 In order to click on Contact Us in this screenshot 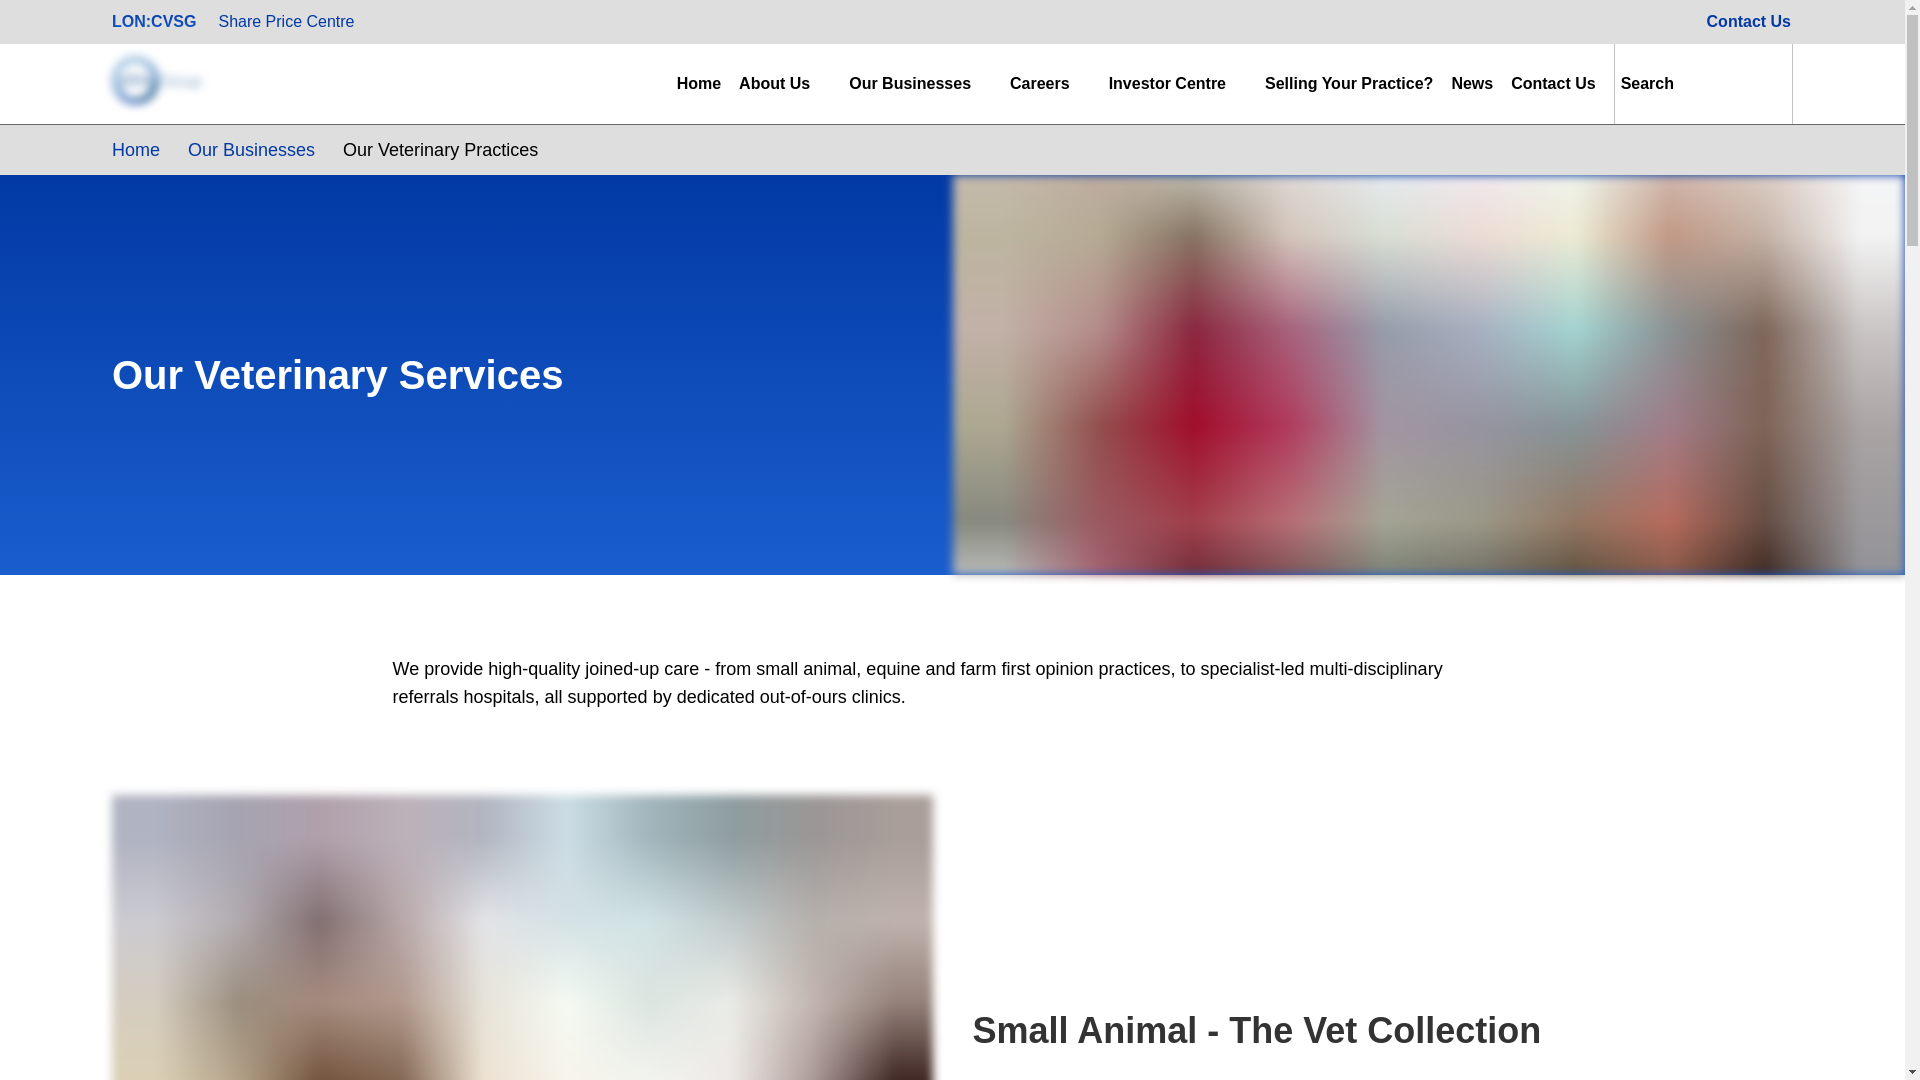, I will do `click(1748, 22)`.